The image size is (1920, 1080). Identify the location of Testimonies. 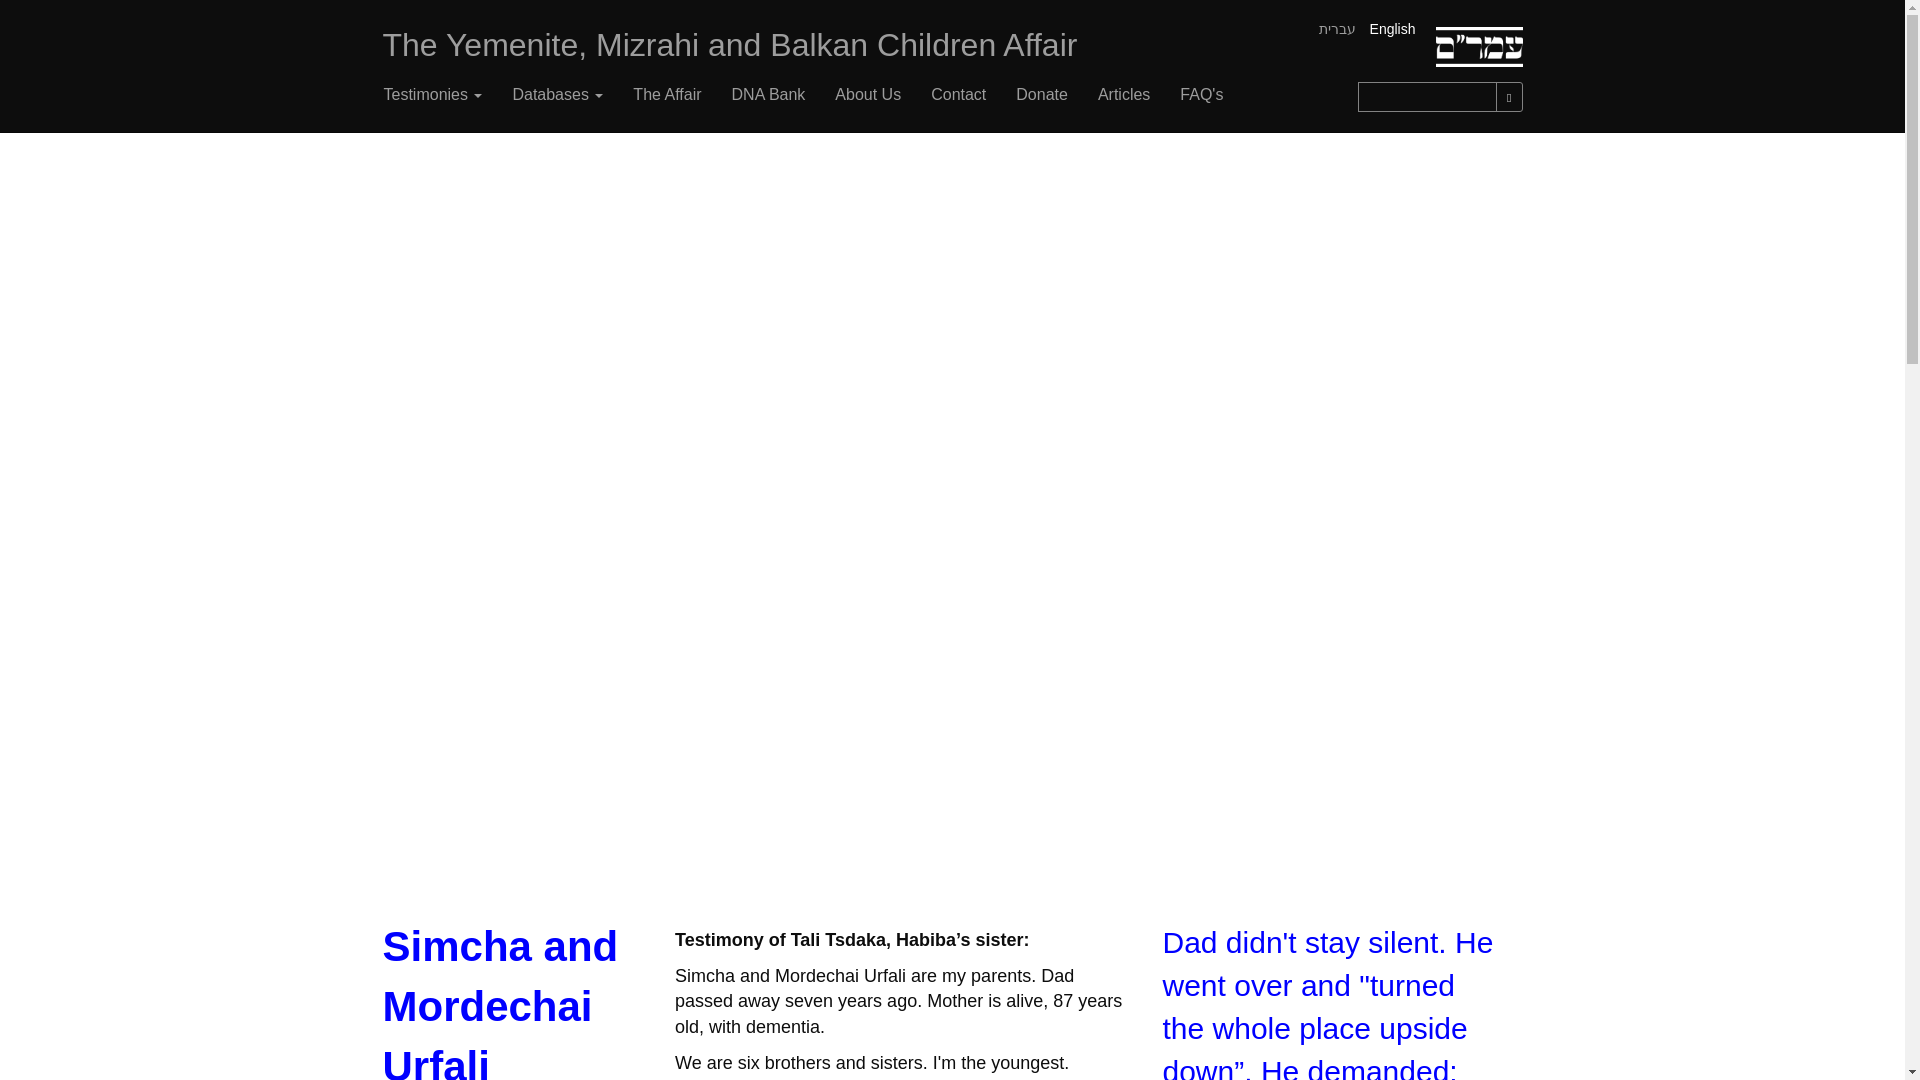
(432, 94).